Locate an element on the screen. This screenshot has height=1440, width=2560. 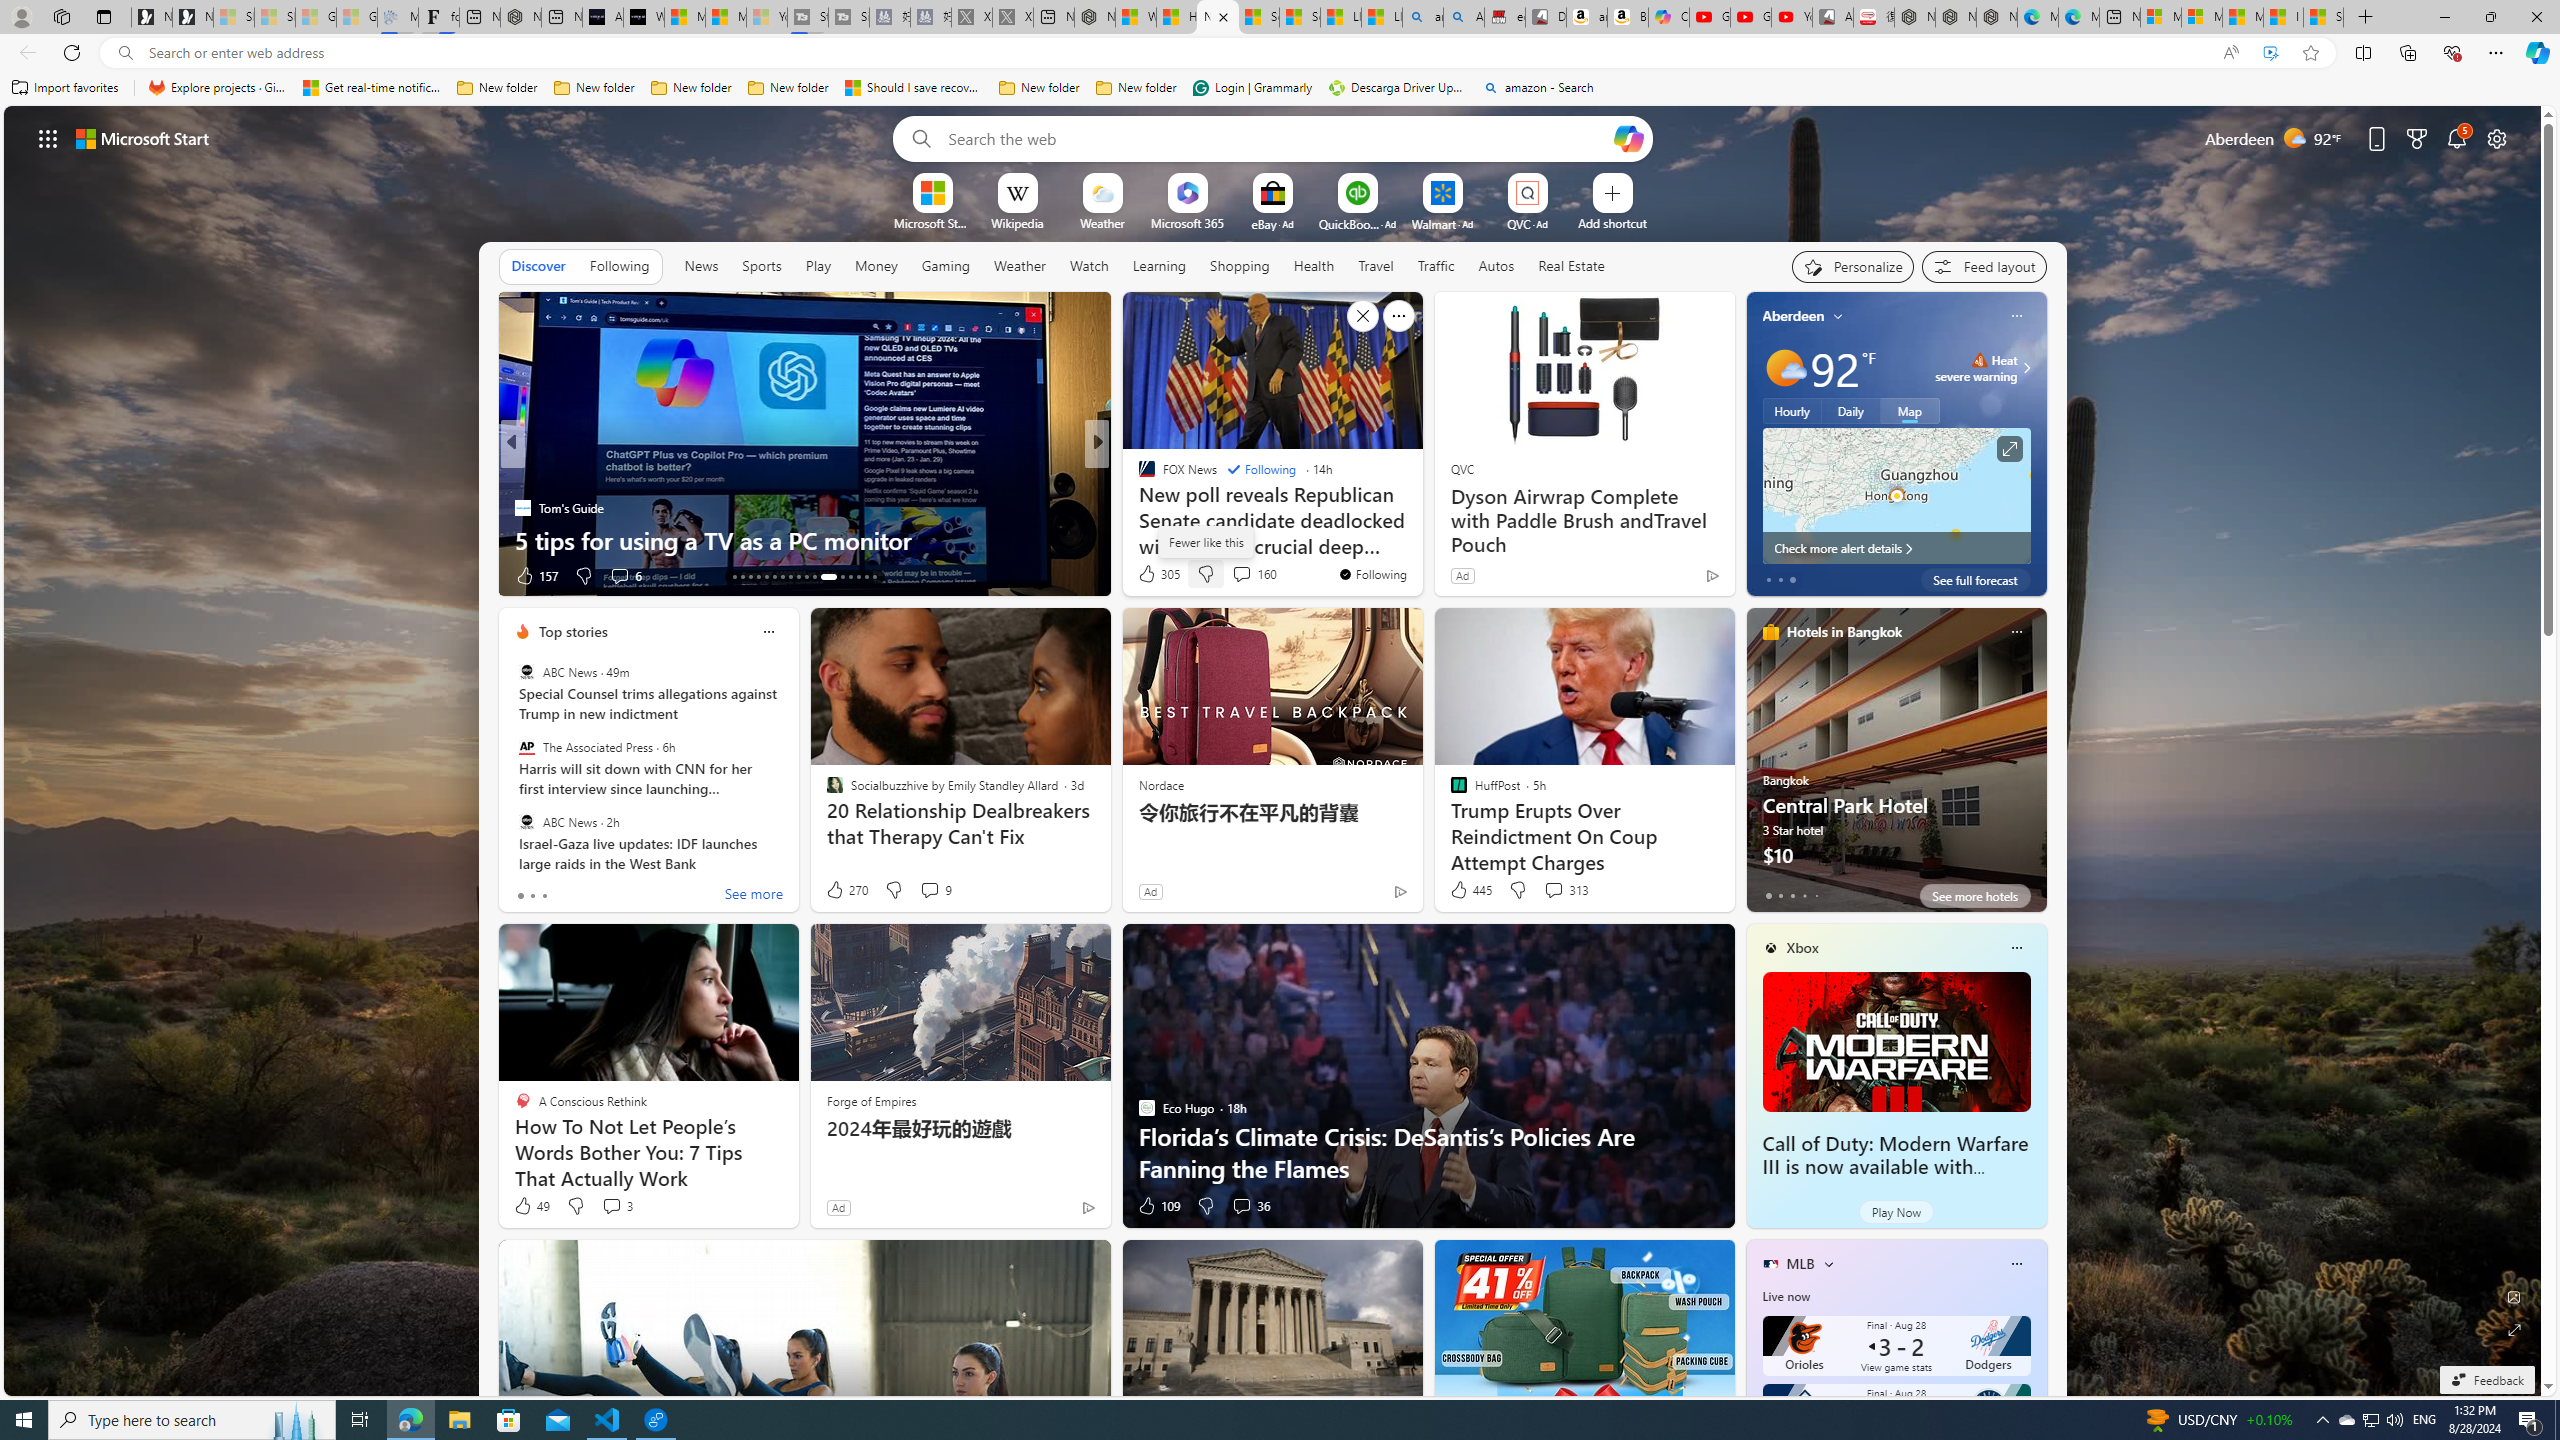
Tom's Guide is located at coordinates (522, 507).